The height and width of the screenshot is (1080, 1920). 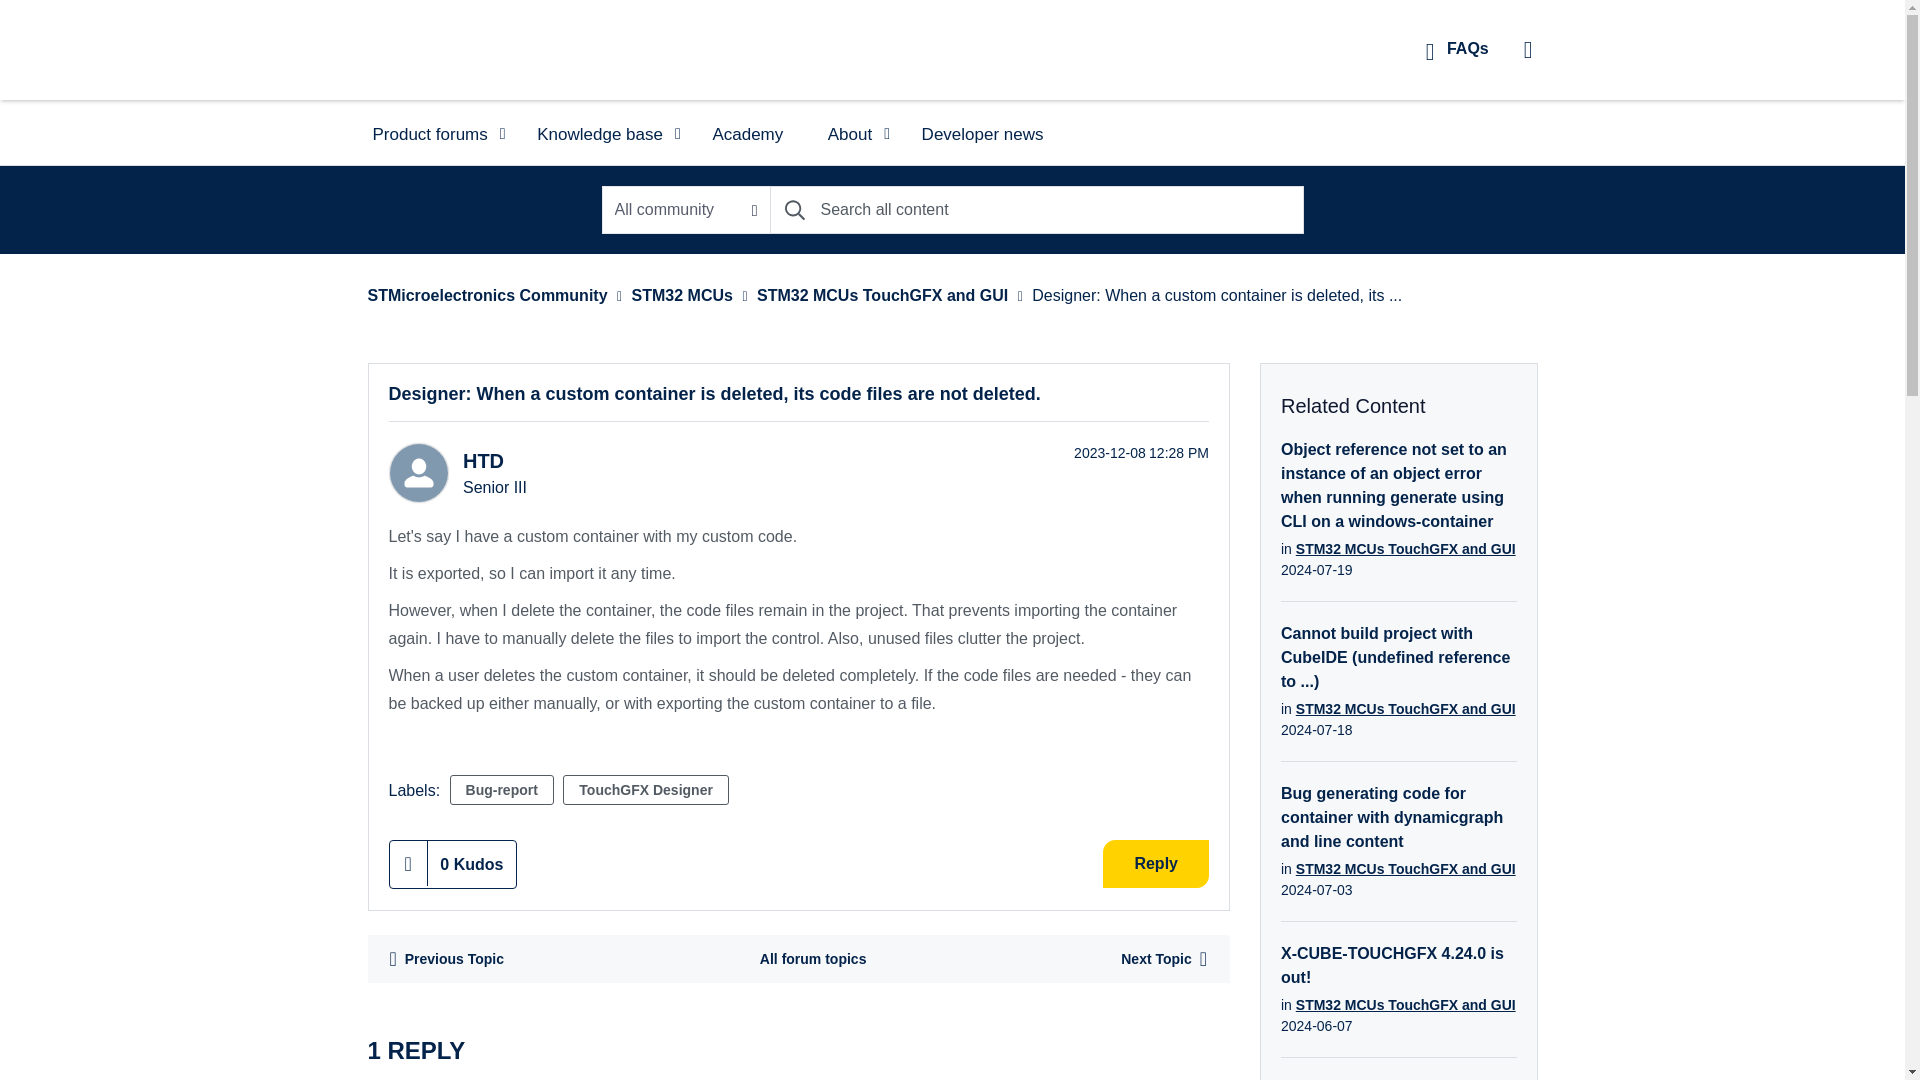 I want to click on HTD, so click(x=417, y=472).